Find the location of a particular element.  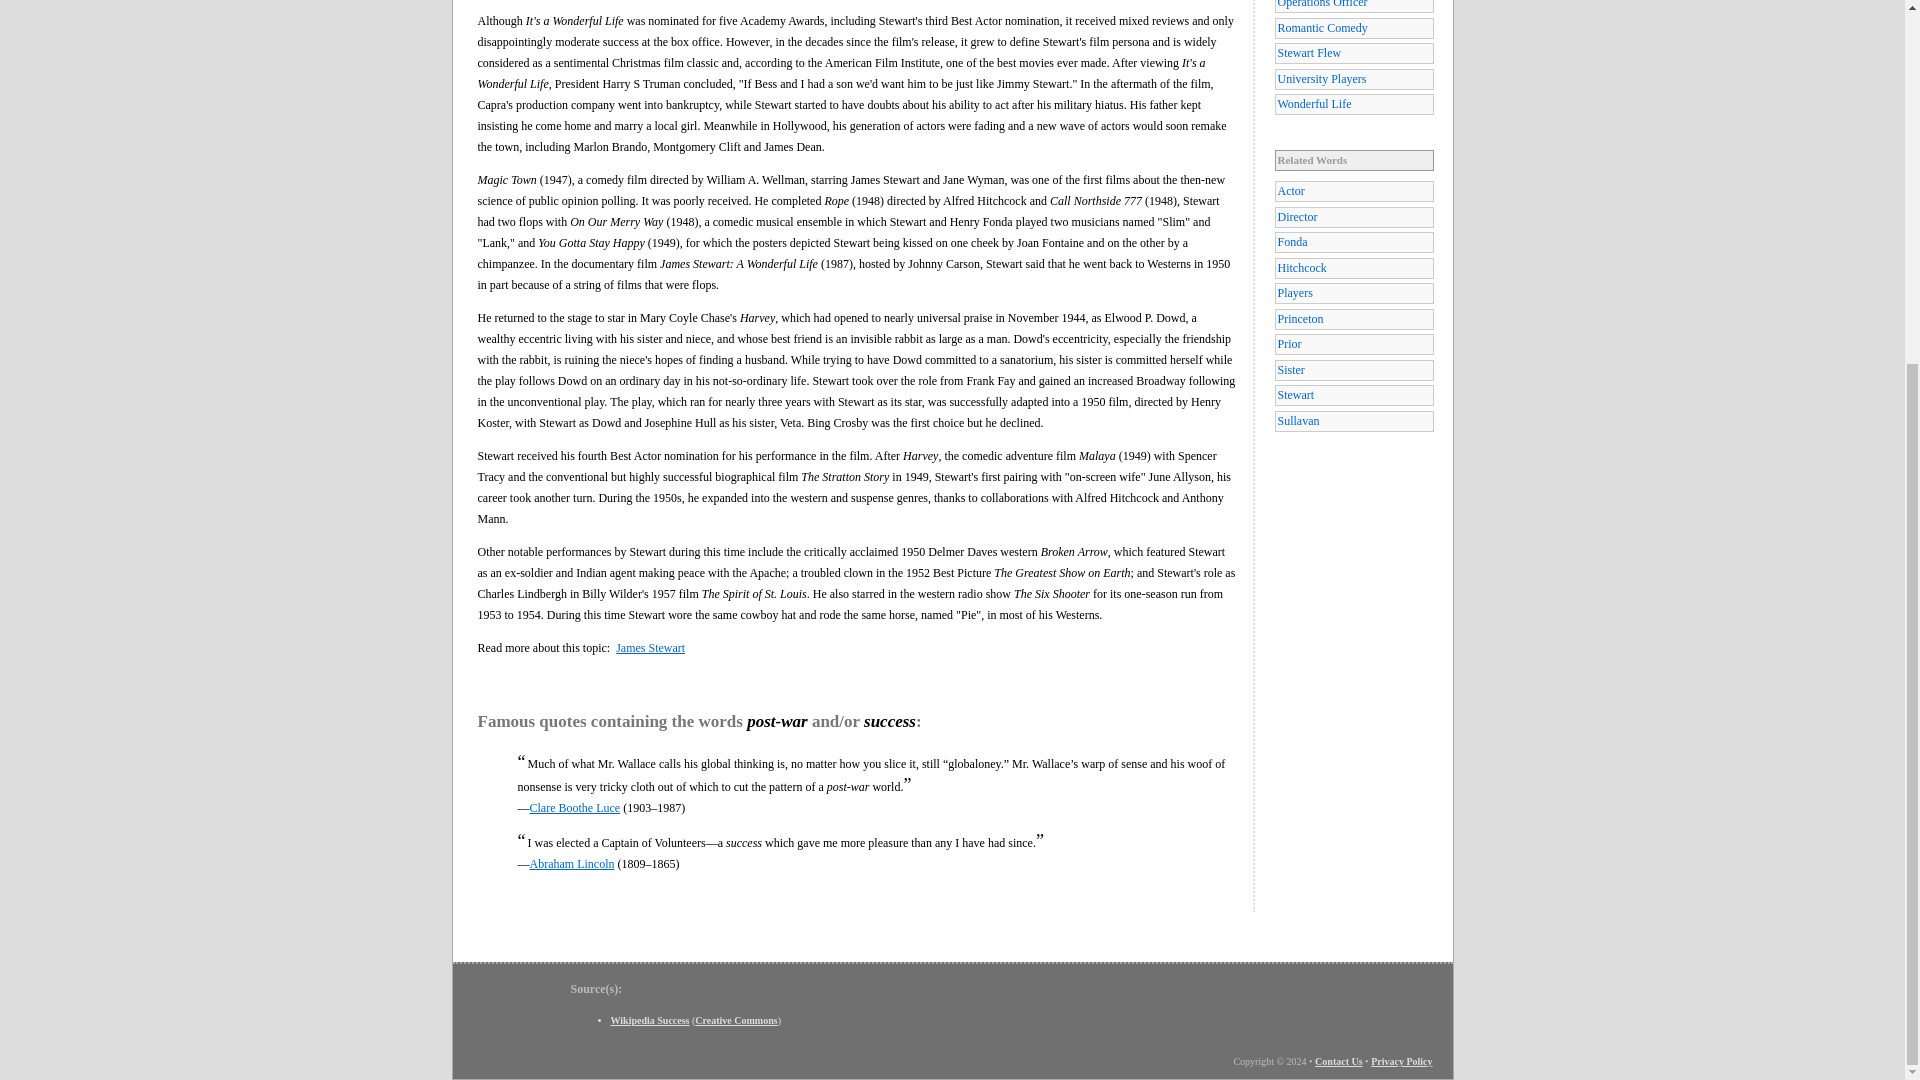

Hitchcock is located at coordinates (1353, 268).